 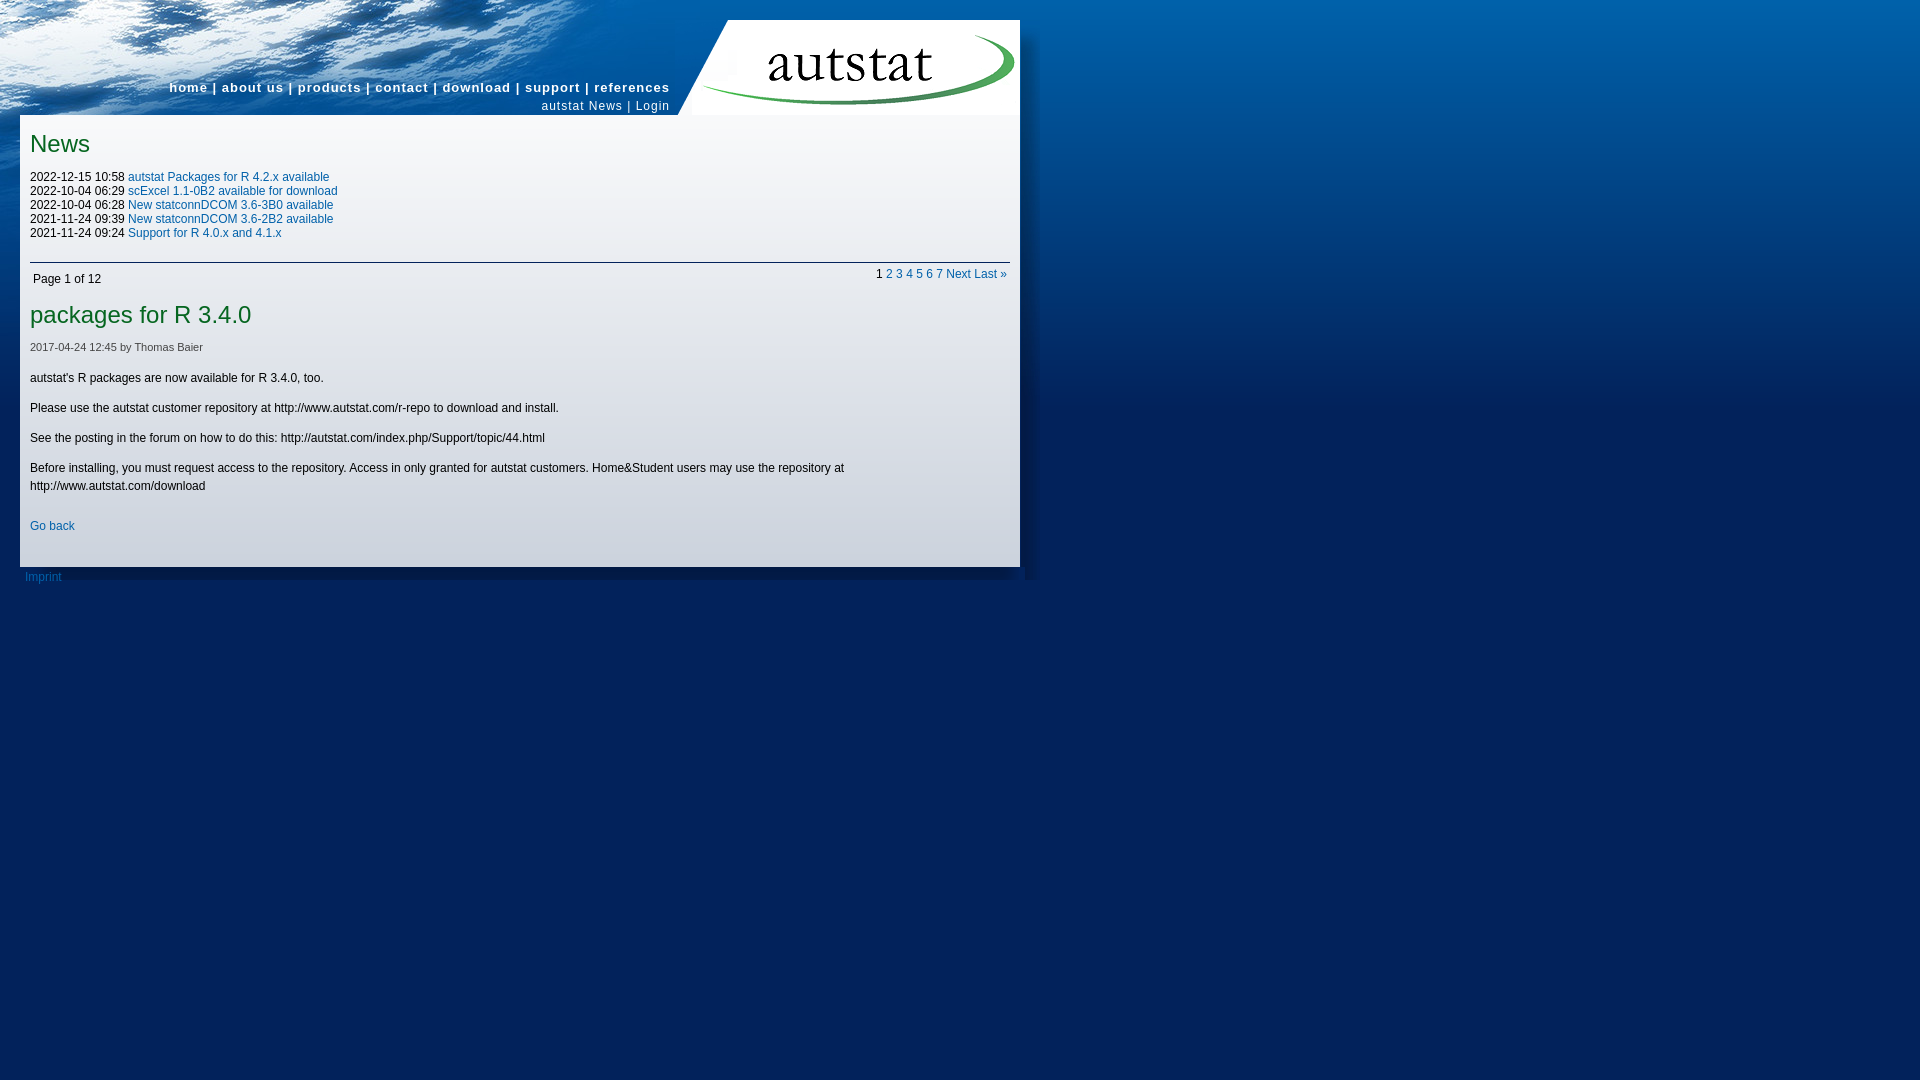 I want to click on Next, so click(x=958, y=273).